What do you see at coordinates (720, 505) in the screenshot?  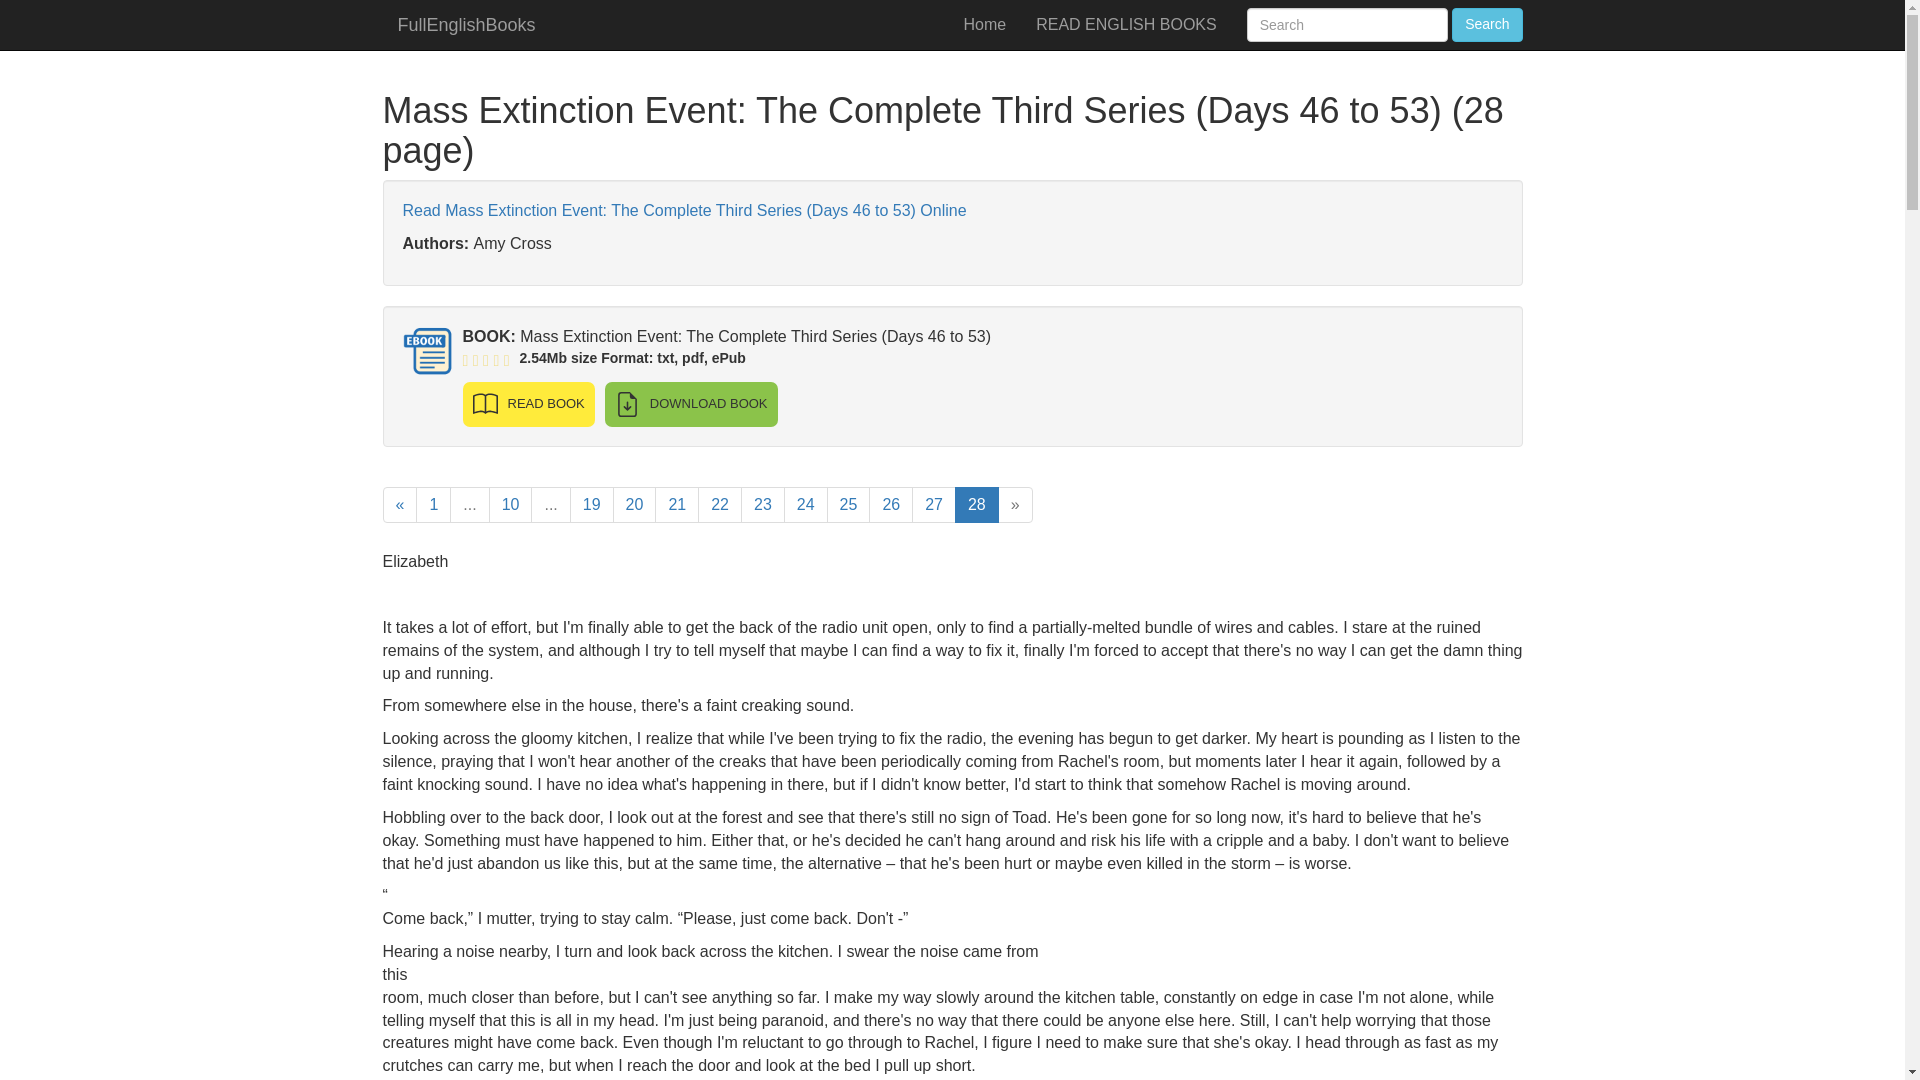 I see `22` at bounding box center [720, 505].